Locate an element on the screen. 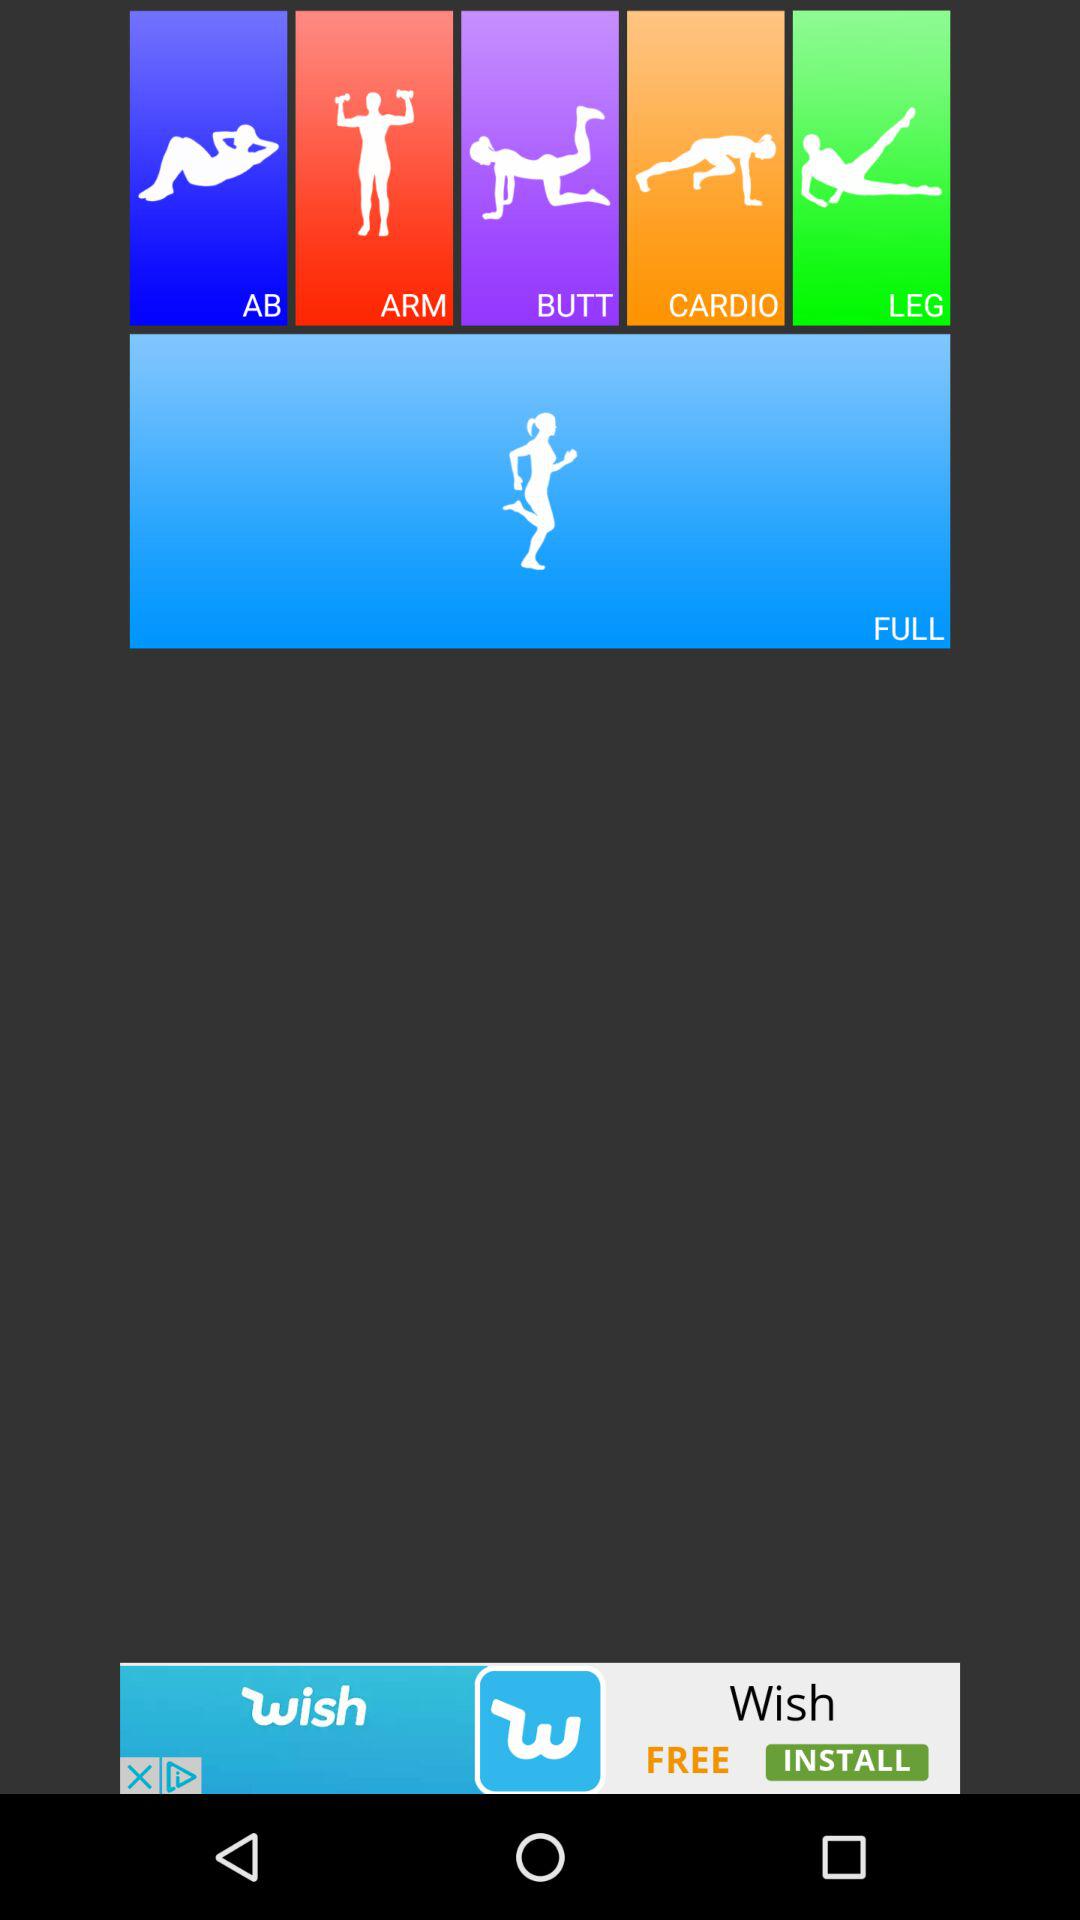  click on ab is located at coordinates (208, 168).